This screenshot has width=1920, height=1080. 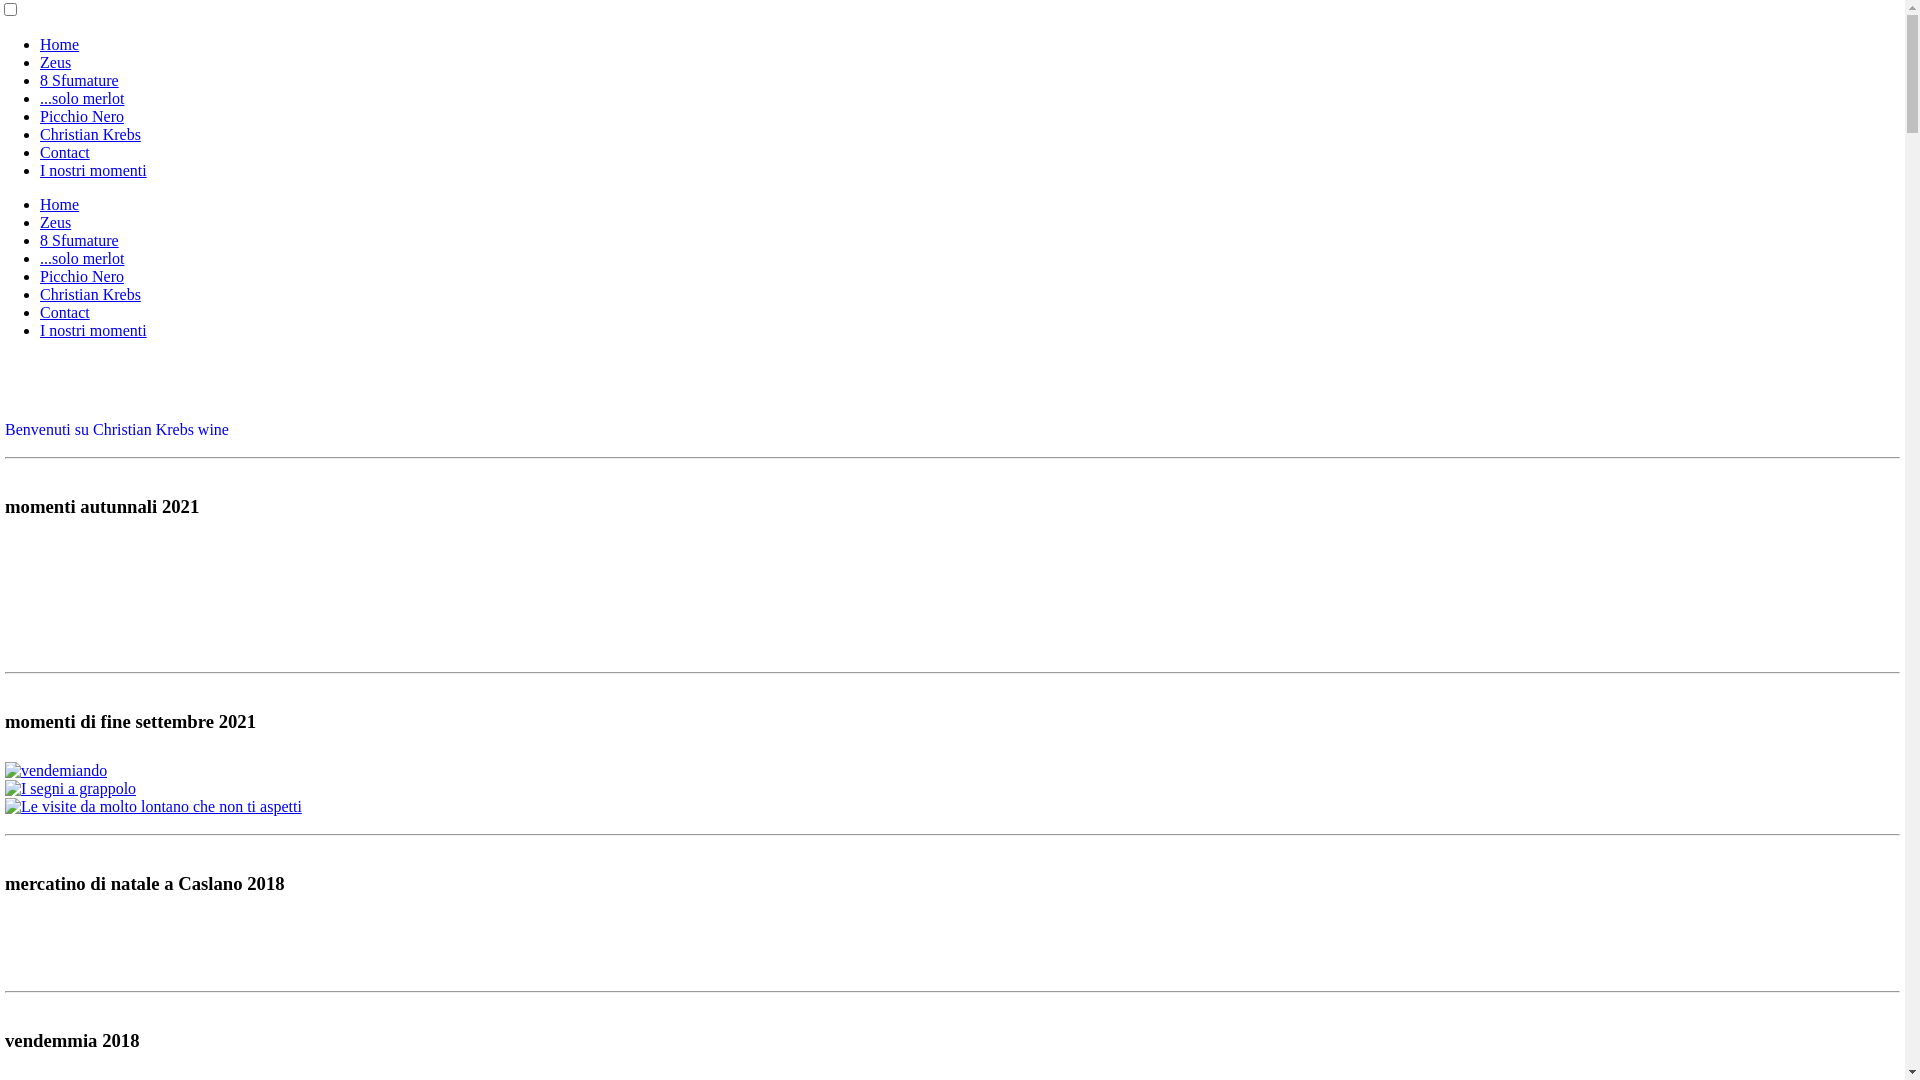 What do you see at coordinates (80, 80) in the screenshot?
I see `8 Sfumature` at bounding box center [80, 80].